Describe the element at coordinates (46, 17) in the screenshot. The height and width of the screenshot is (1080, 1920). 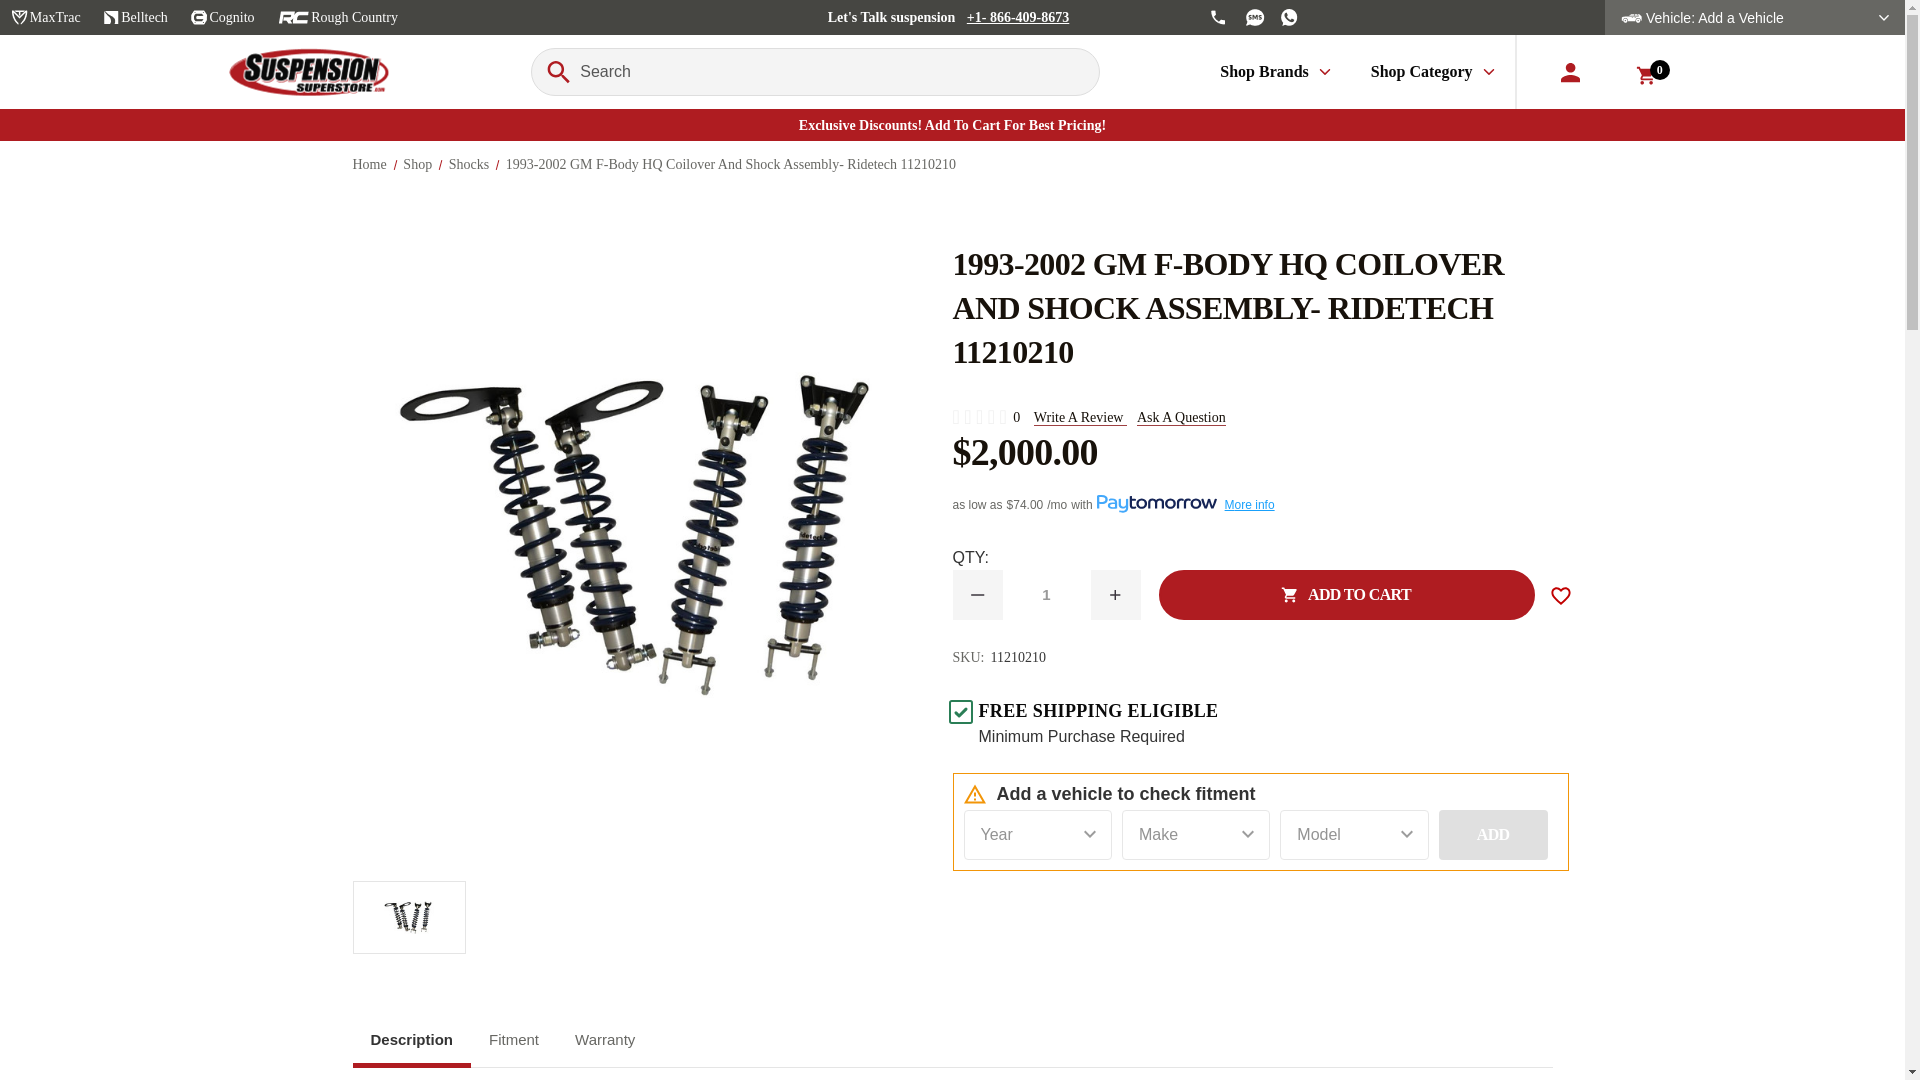
I see `MaxTrac` at that location.